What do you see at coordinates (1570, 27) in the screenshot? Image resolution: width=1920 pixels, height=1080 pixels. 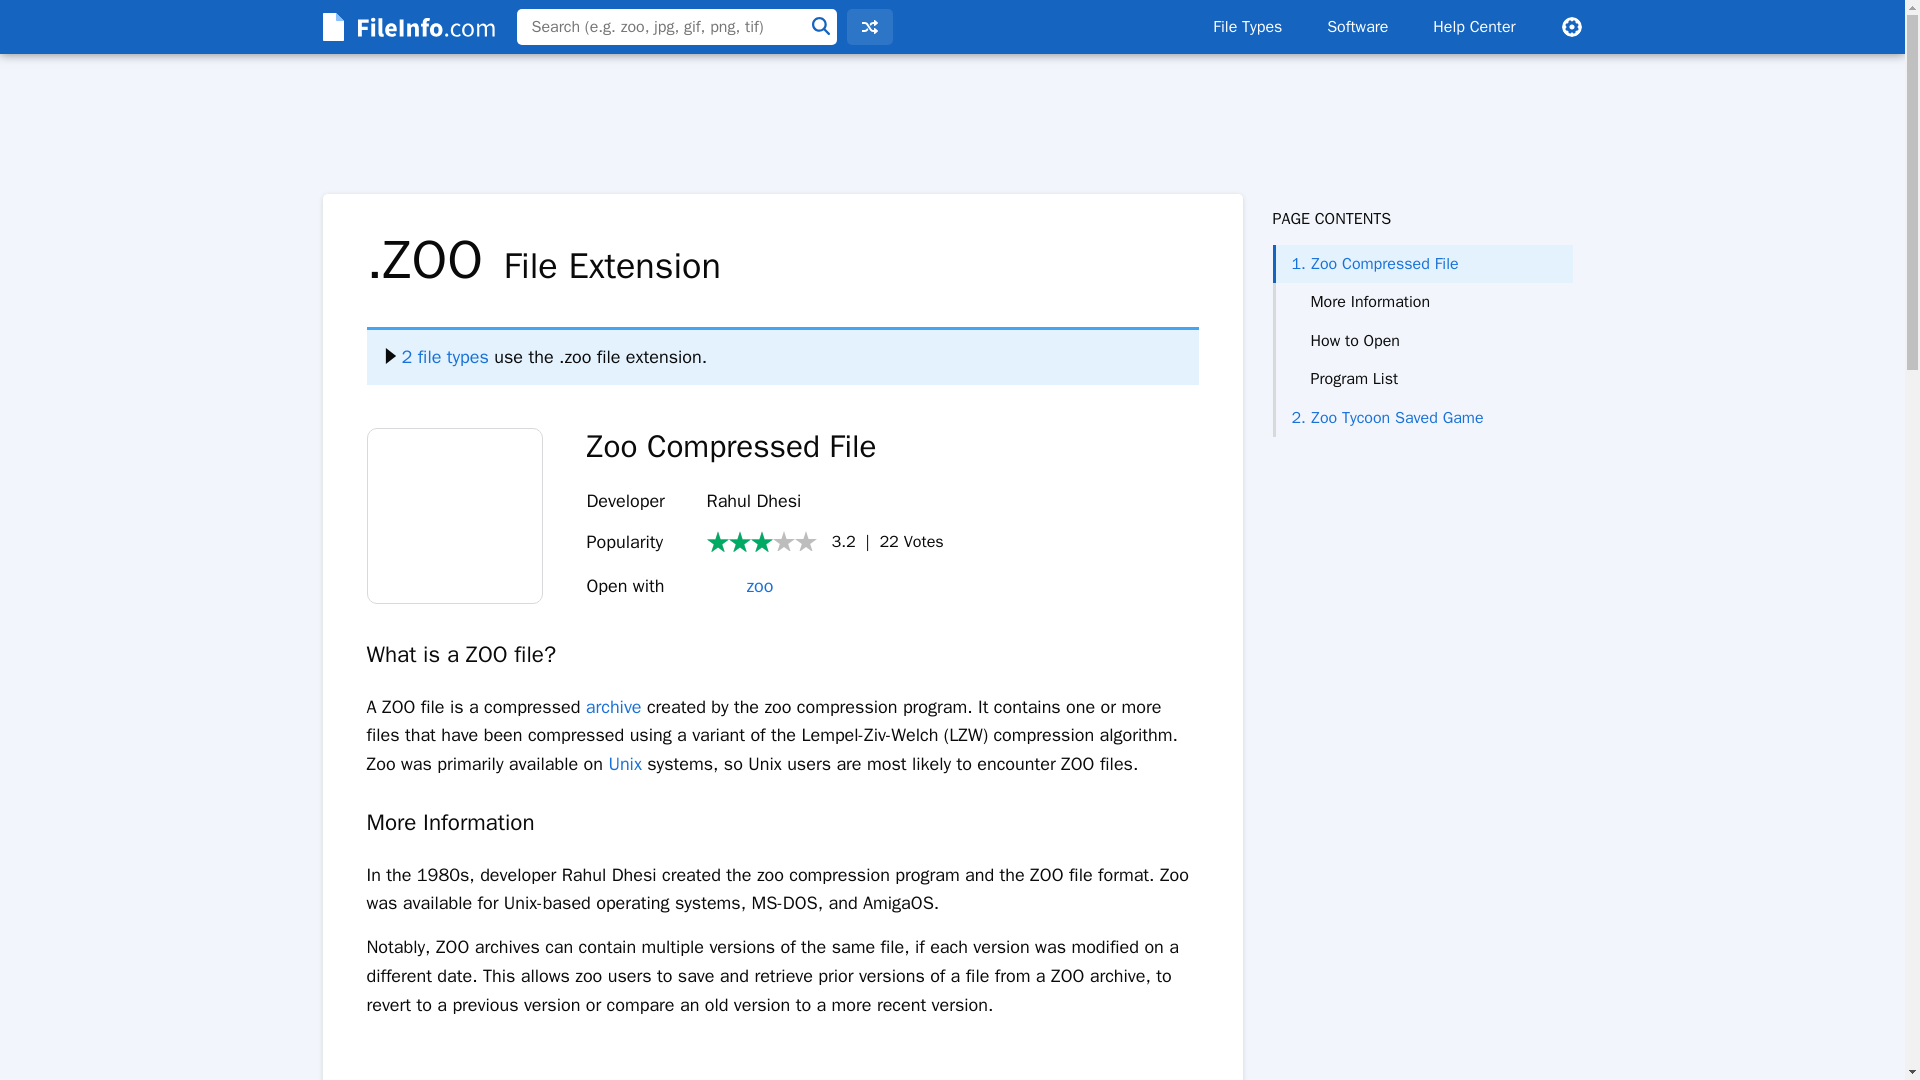 I see `Settings` at bounding box center [1570, 27].